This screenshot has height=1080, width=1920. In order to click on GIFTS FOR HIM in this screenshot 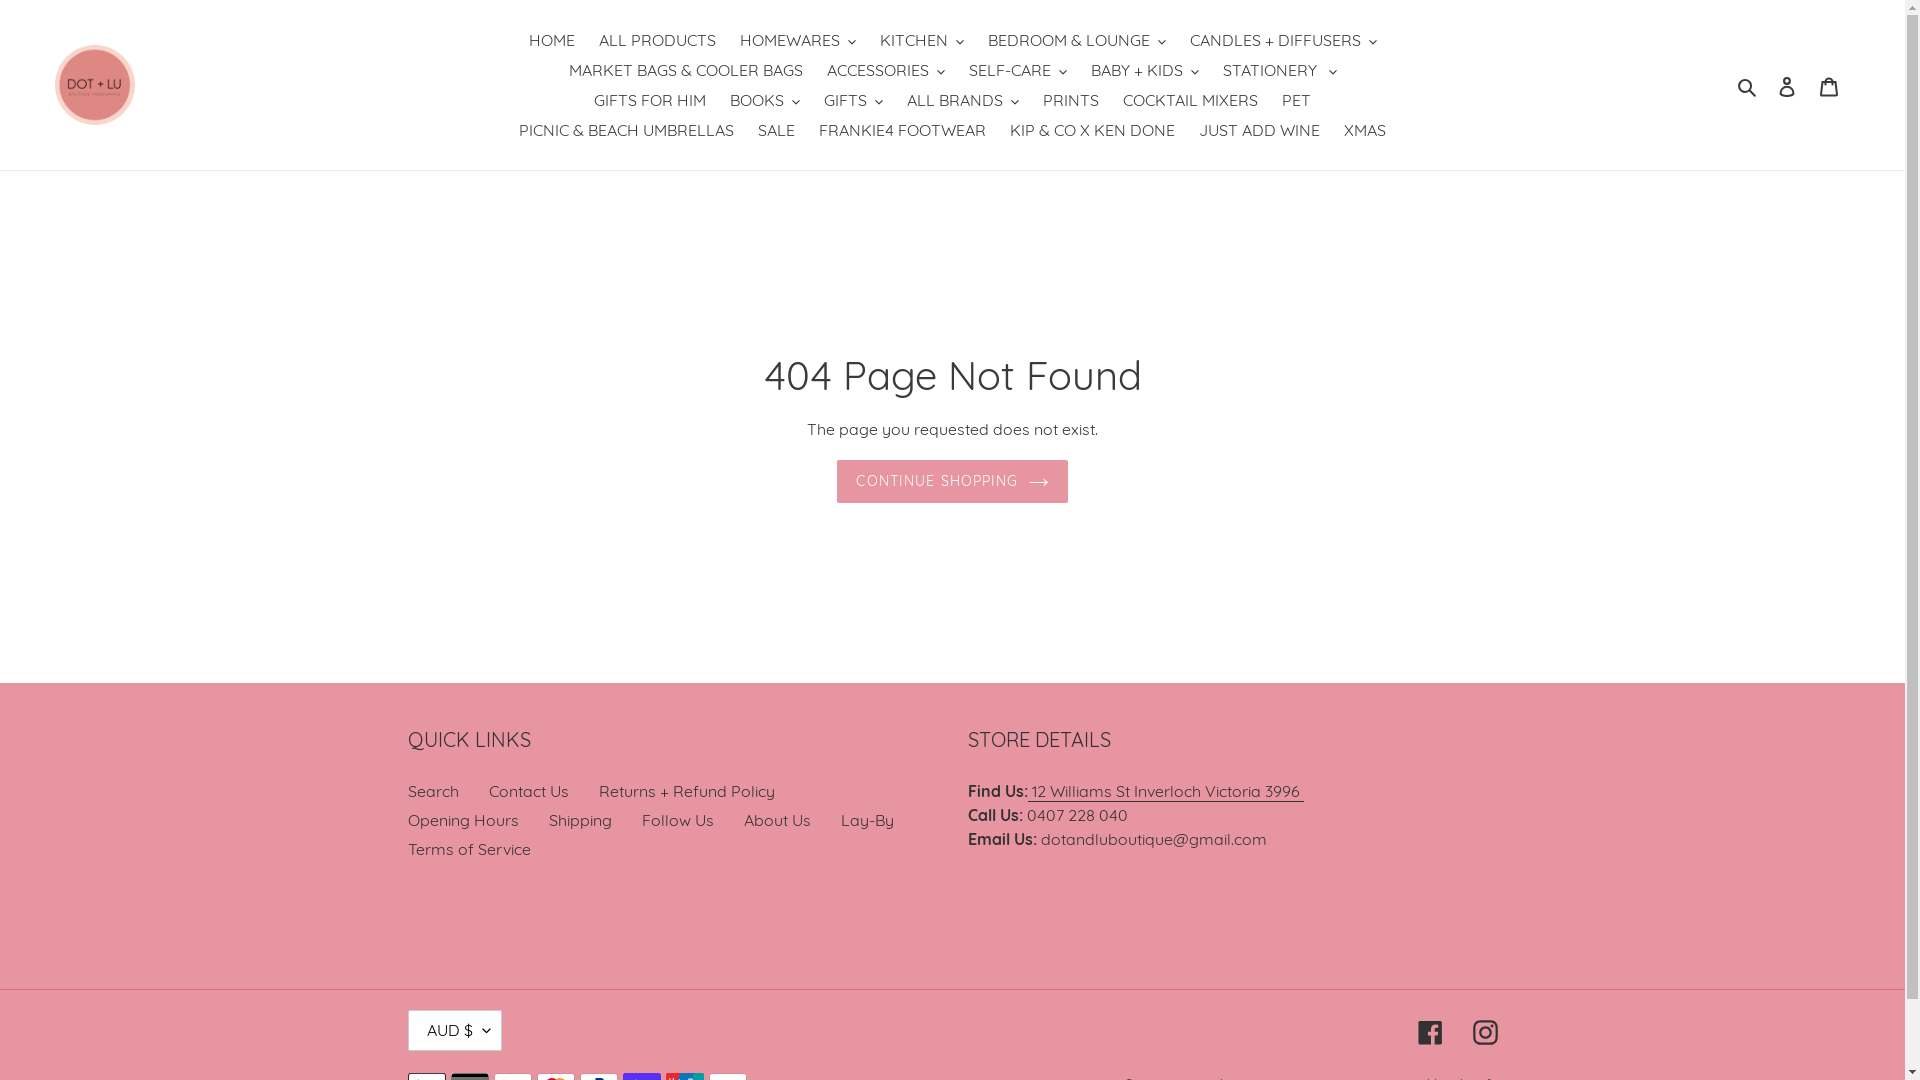, I will do `click(650, 100)`.